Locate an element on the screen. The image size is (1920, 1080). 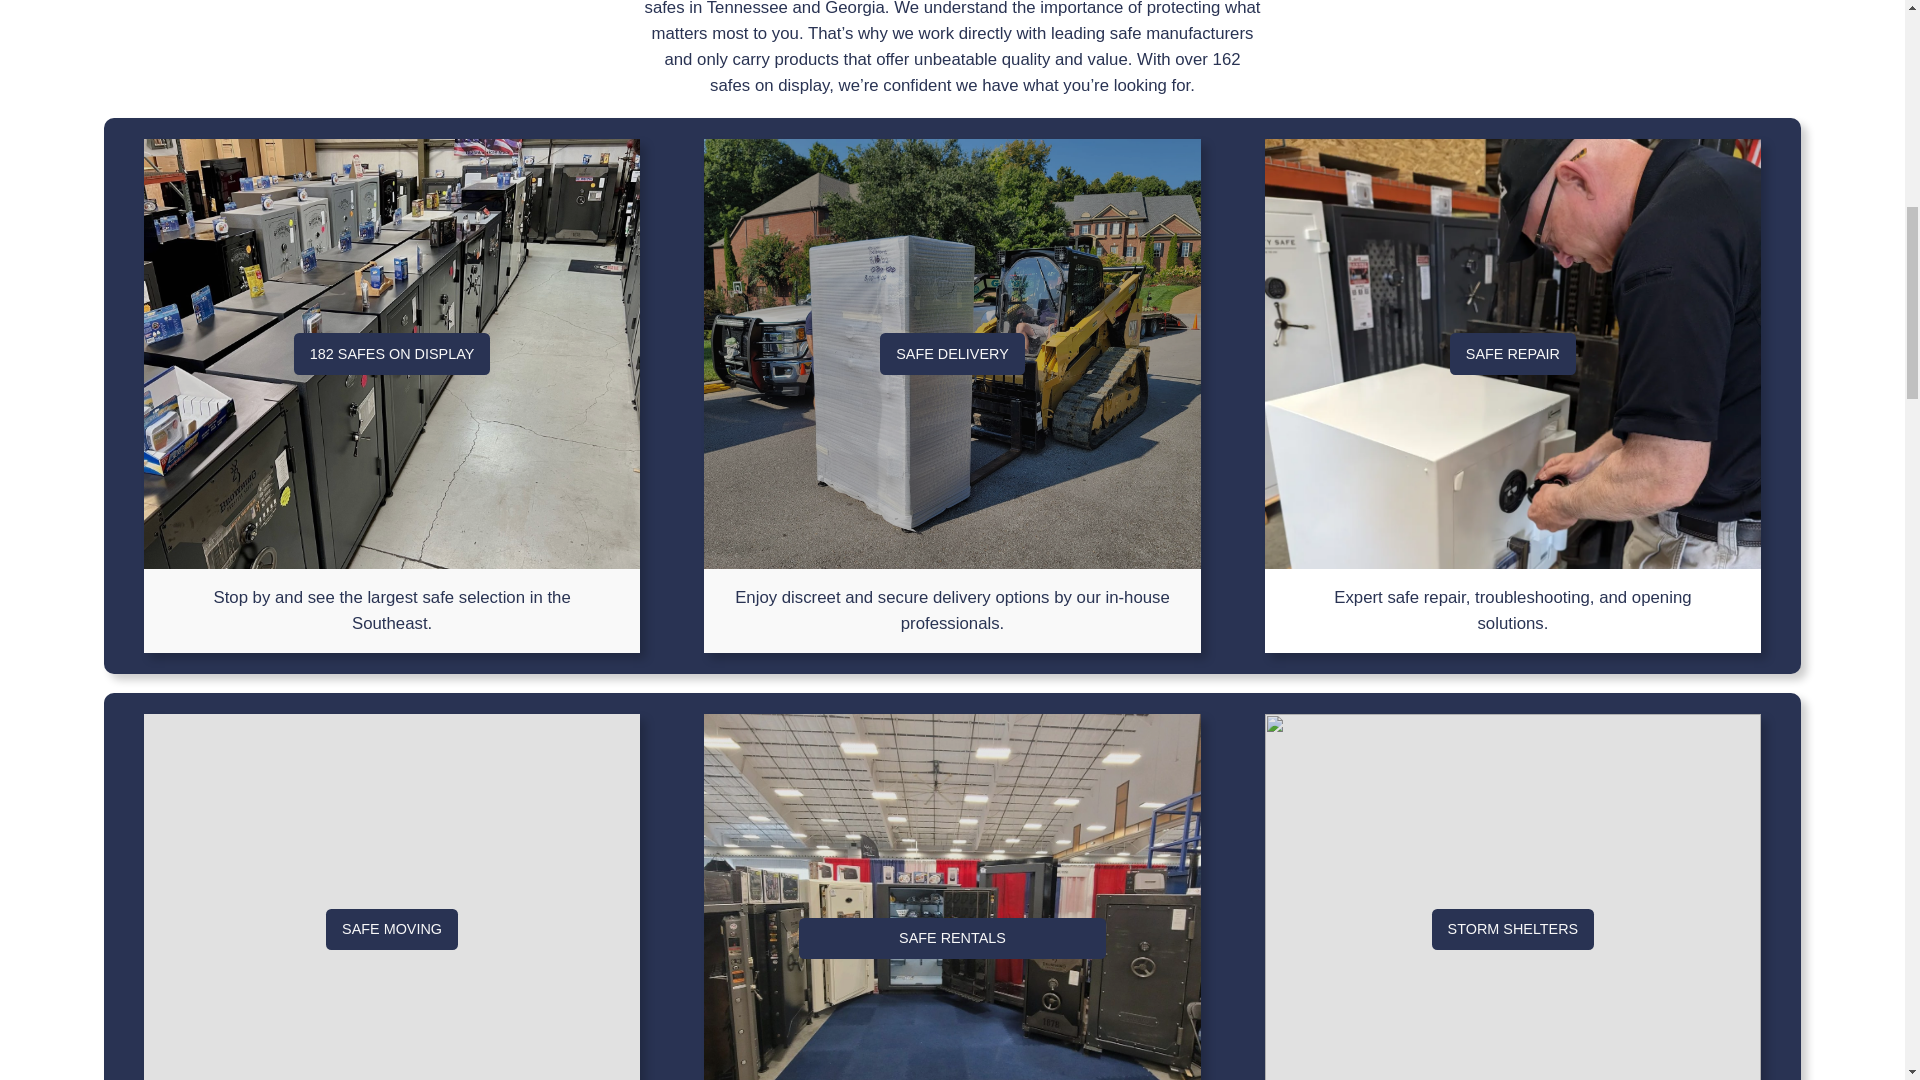
SAFE DELIVERY is located at coordinates (952, 353).